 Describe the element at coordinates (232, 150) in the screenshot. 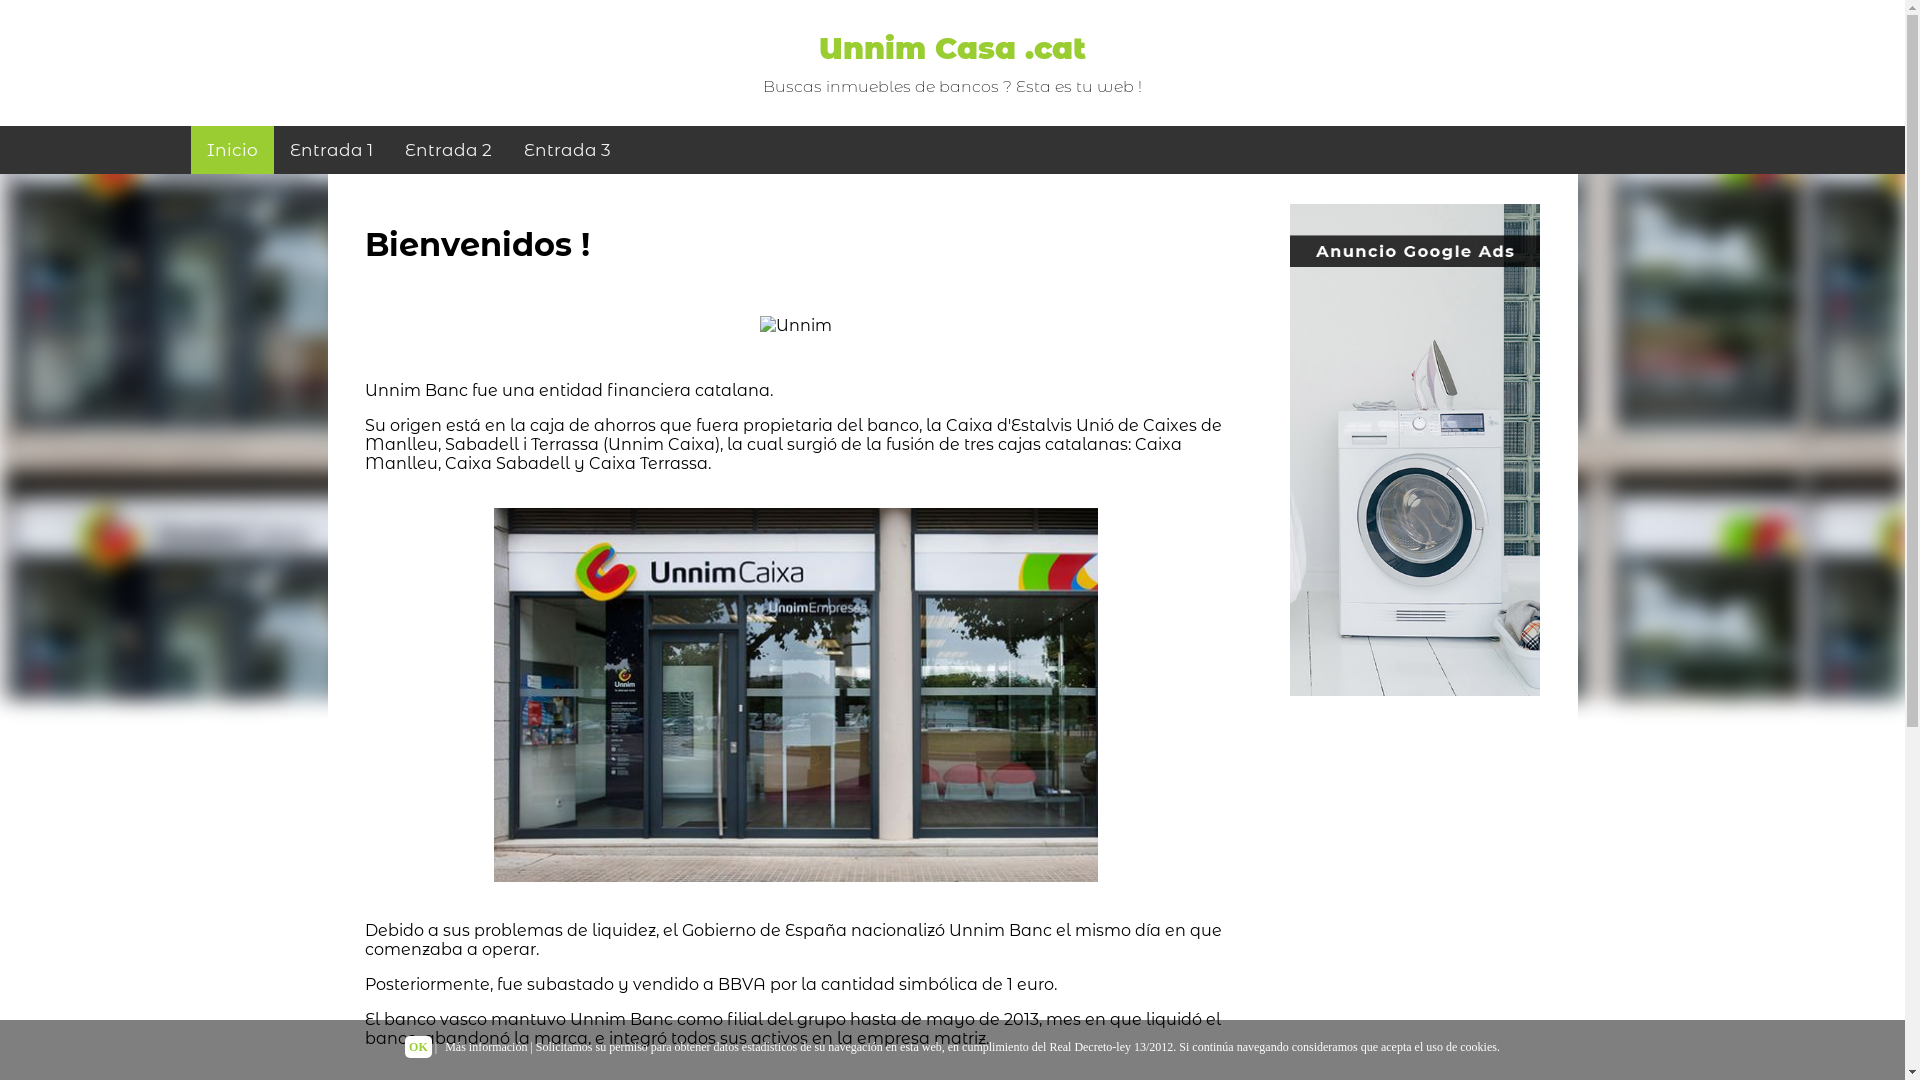

I see `Inicio` at that location.